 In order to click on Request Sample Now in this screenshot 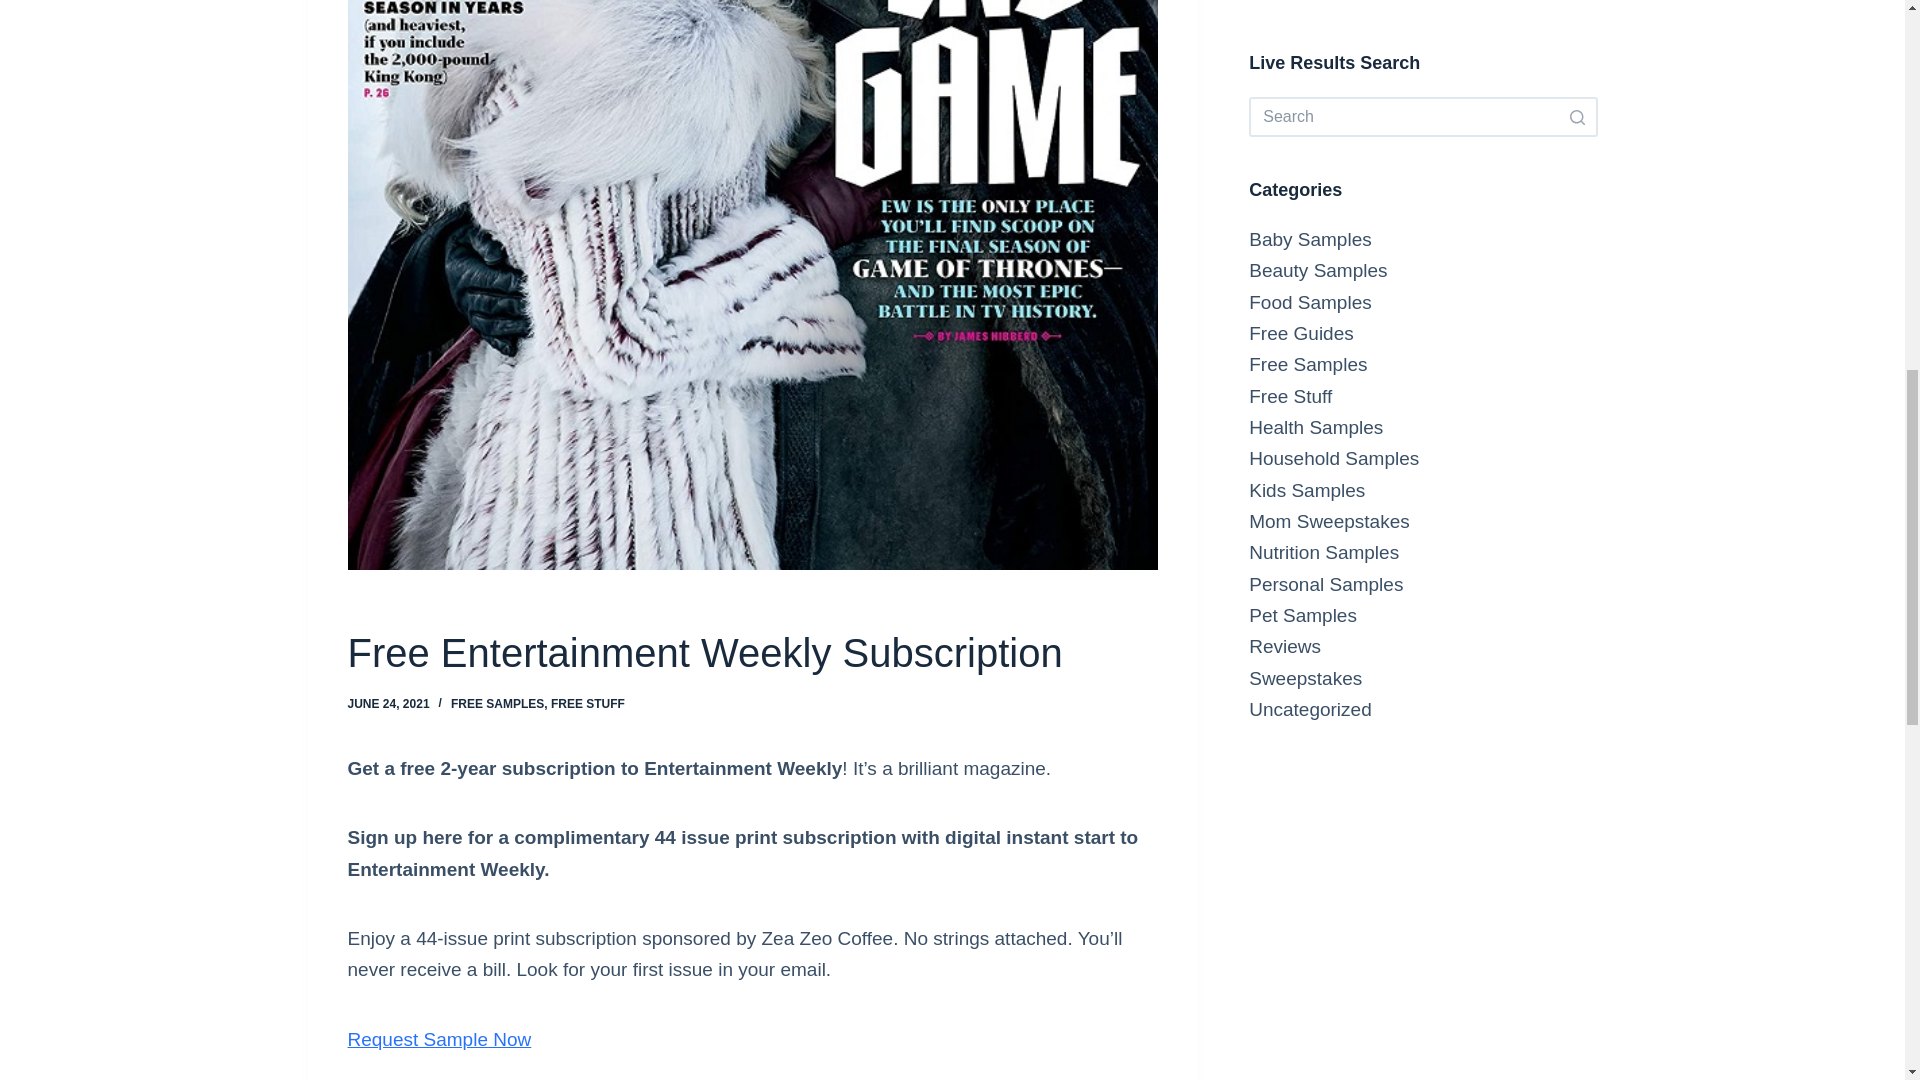, I will do `click(439, 1039)`.